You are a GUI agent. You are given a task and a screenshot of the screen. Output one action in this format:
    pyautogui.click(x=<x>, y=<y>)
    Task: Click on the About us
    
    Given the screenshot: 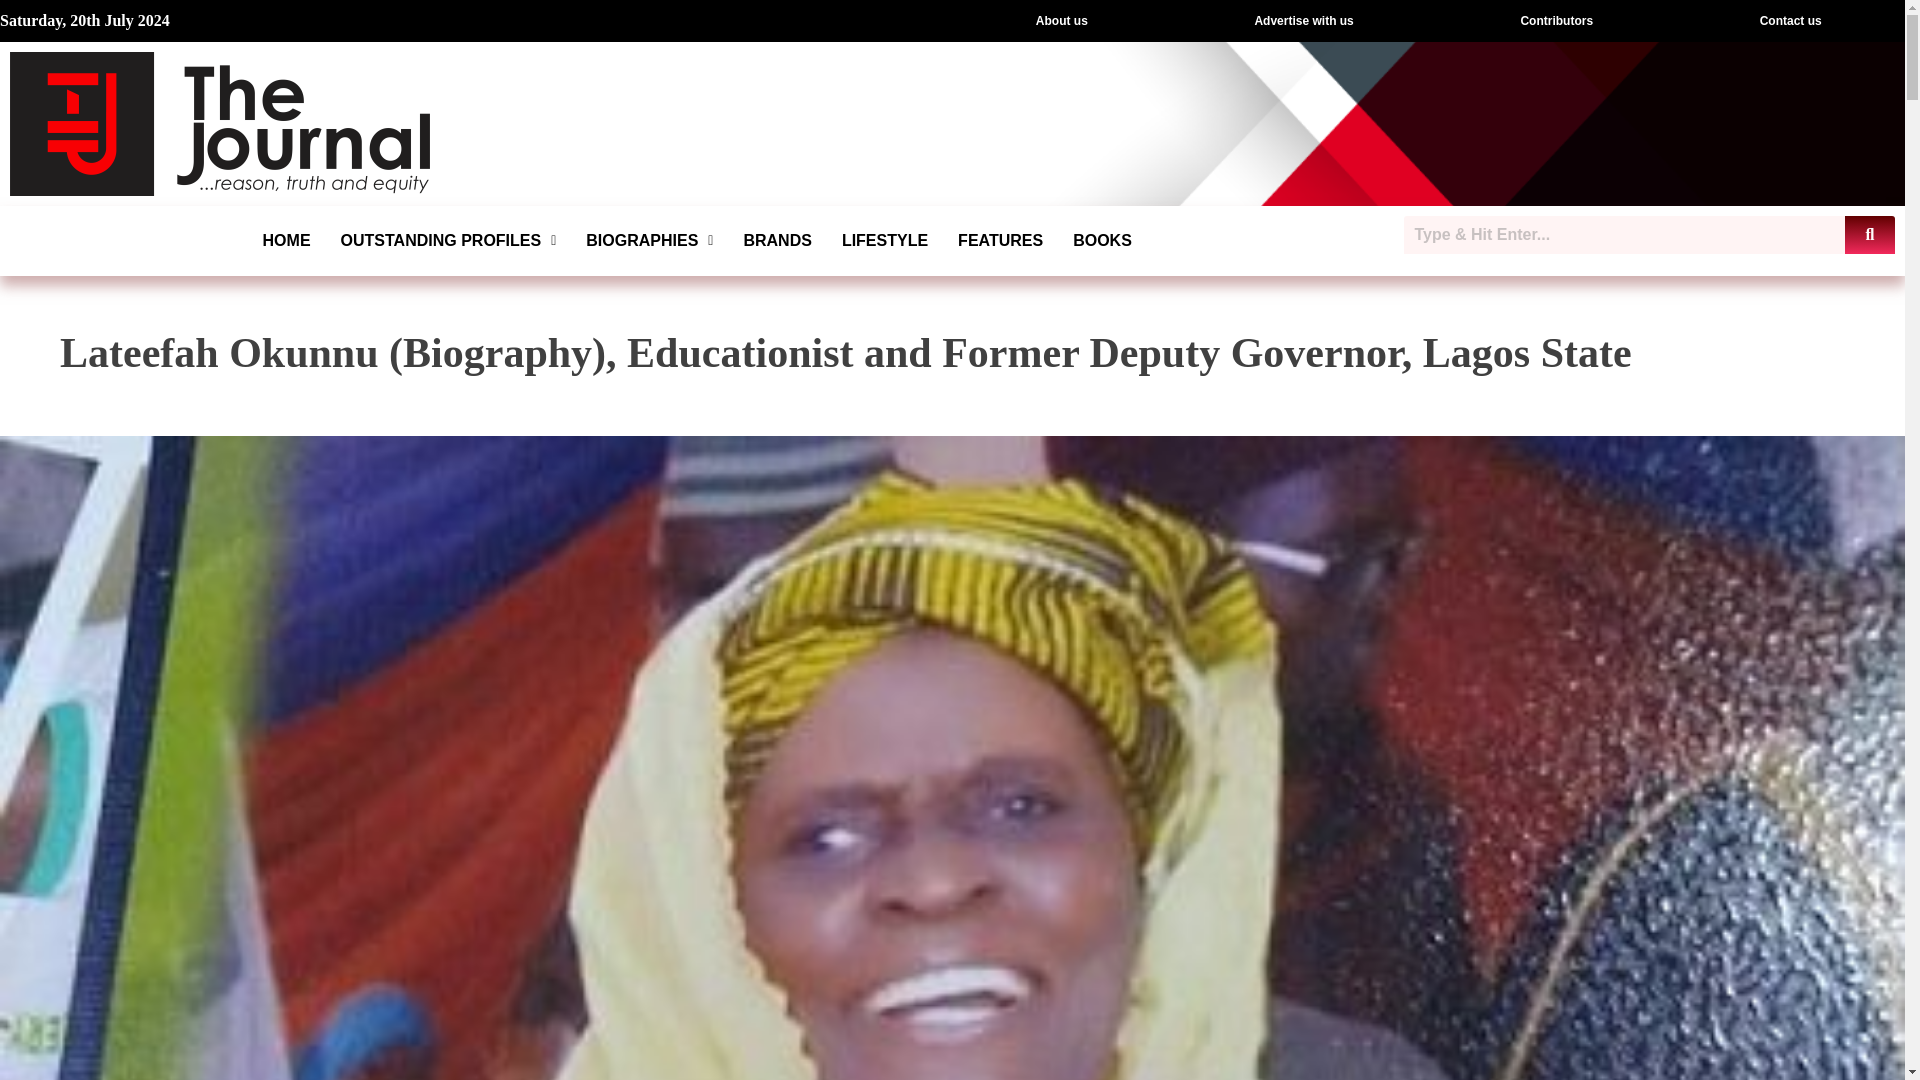 What is the action you would take?
    pyautogui.click(x=1062, y=21)
    